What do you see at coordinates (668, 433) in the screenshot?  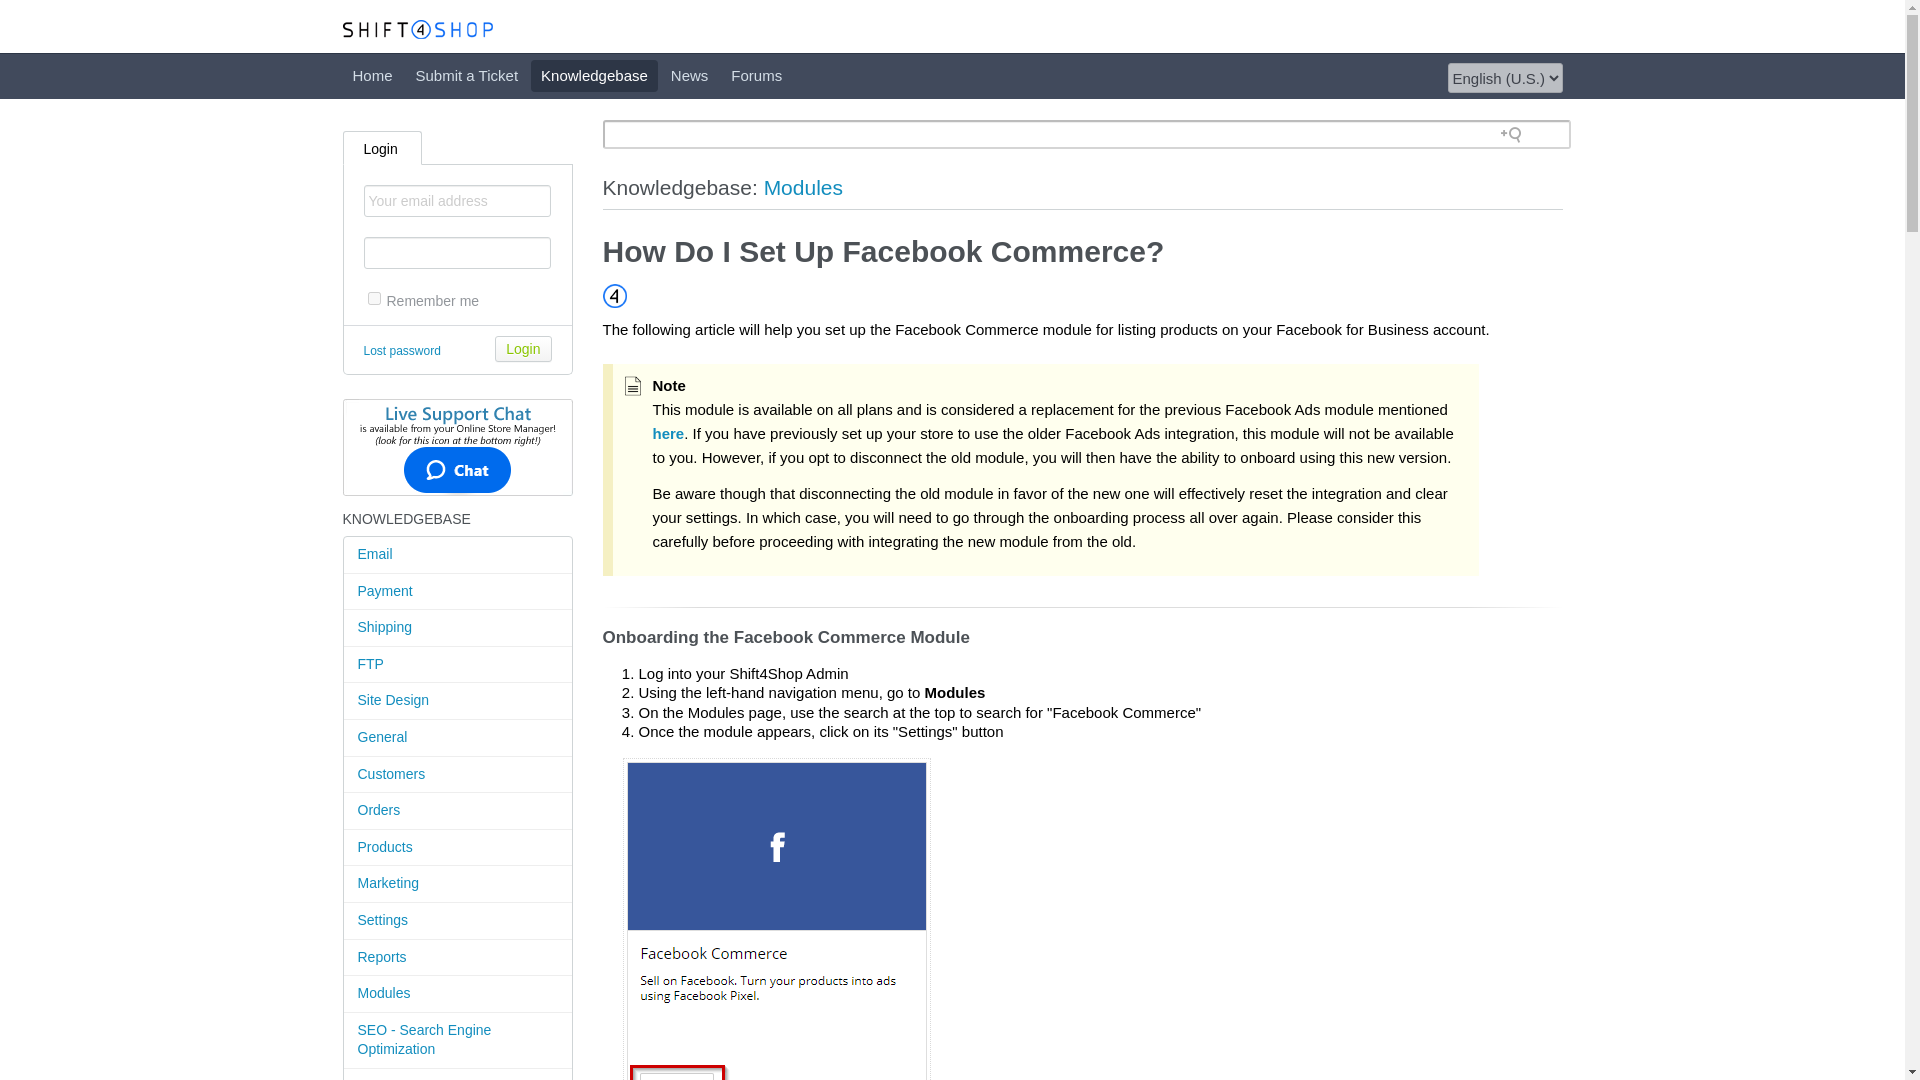 I see `here` at bounding box center [668, 433].